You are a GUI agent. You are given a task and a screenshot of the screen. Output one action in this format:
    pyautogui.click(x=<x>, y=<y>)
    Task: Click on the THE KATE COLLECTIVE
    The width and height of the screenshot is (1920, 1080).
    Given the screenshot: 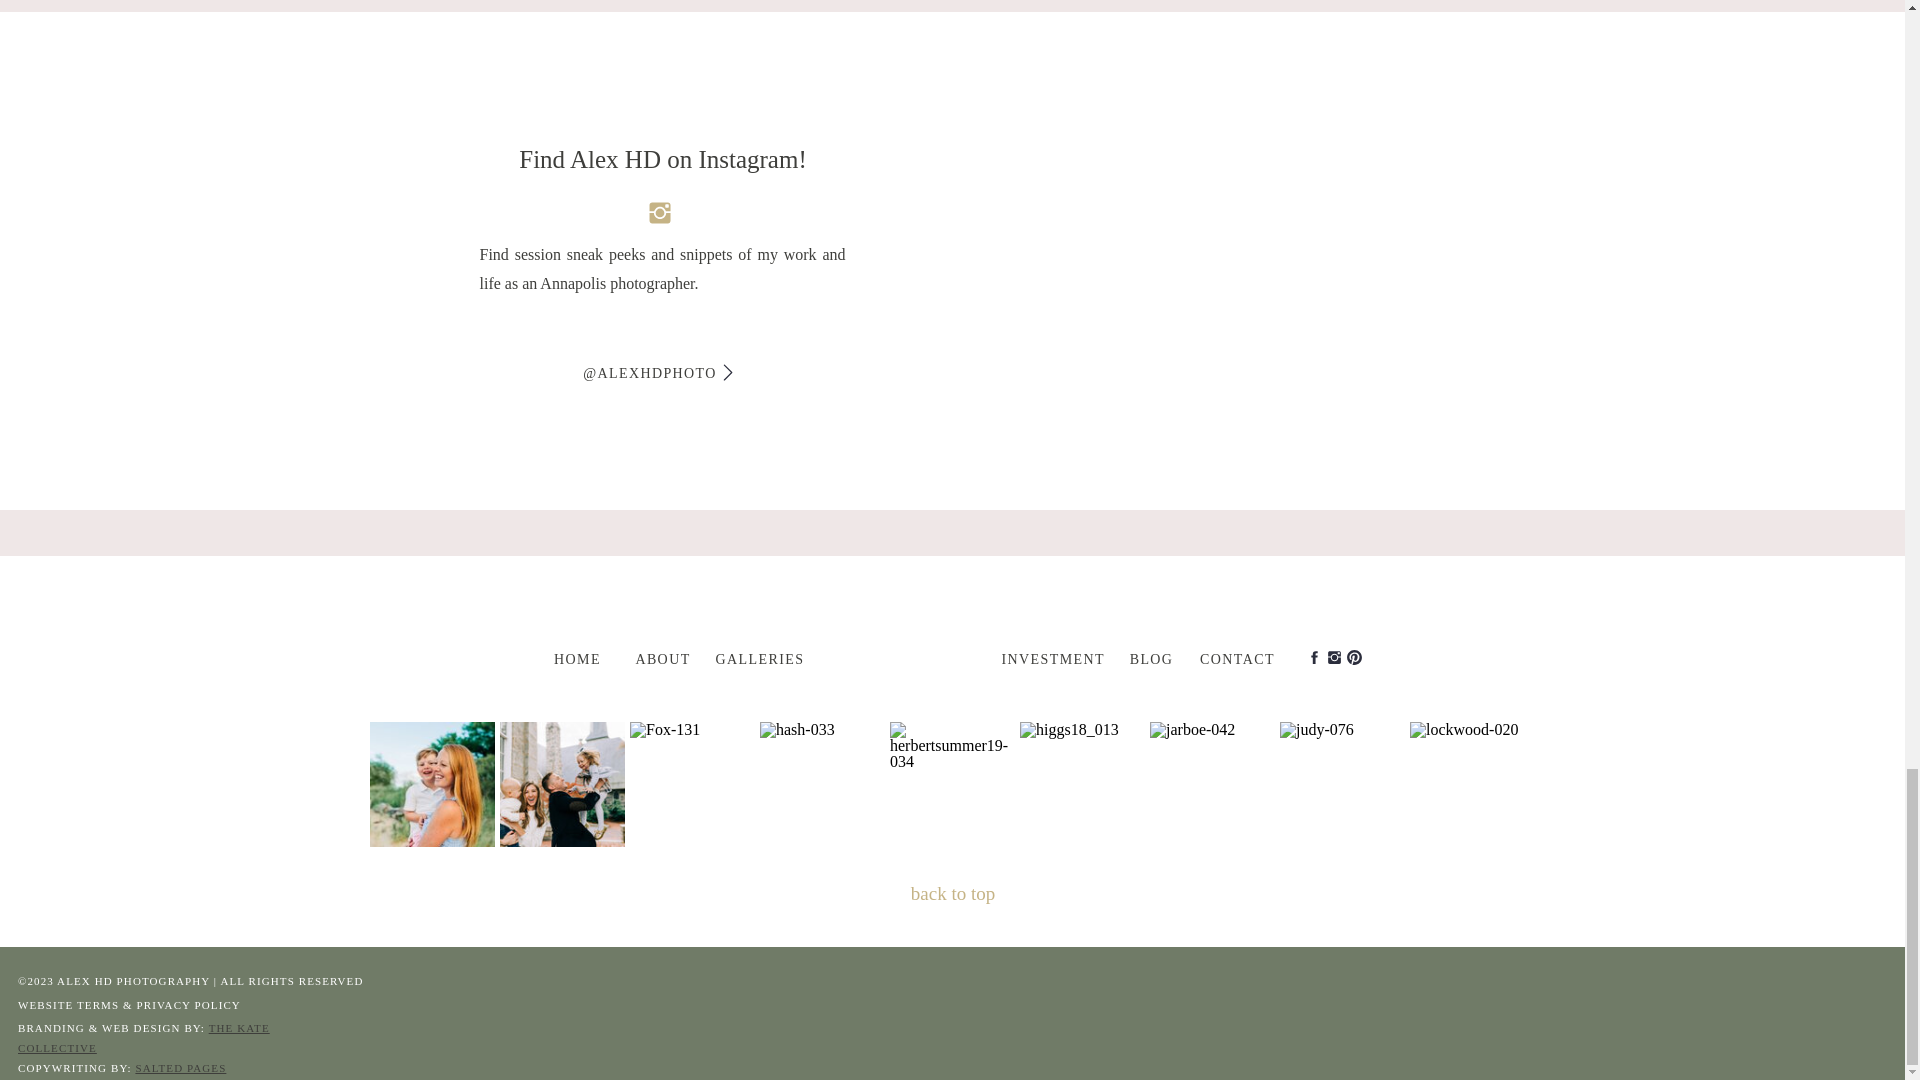 What is the action you would take?
    pyautogui.click(x=144, y=1038)
    